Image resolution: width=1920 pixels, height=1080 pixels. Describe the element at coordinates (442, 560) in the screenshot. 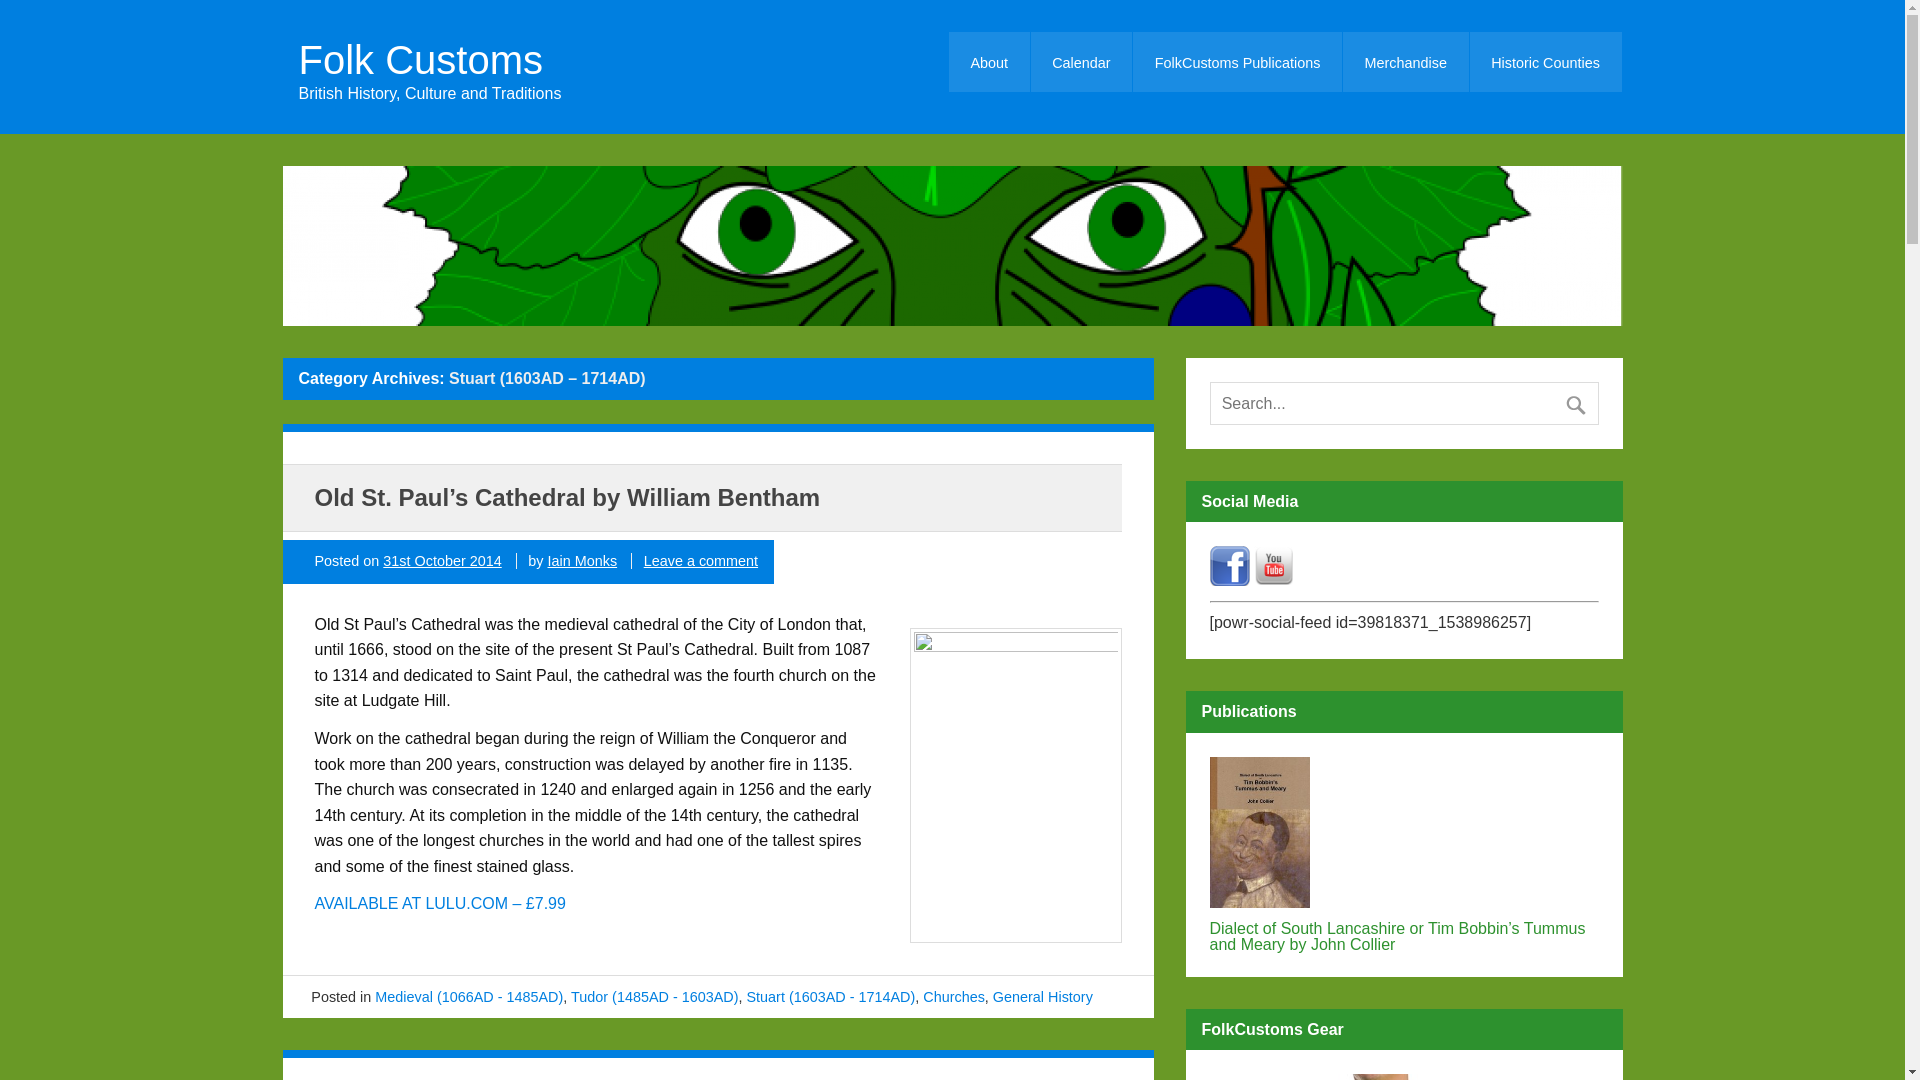

I see `31st October 2014` at that location.